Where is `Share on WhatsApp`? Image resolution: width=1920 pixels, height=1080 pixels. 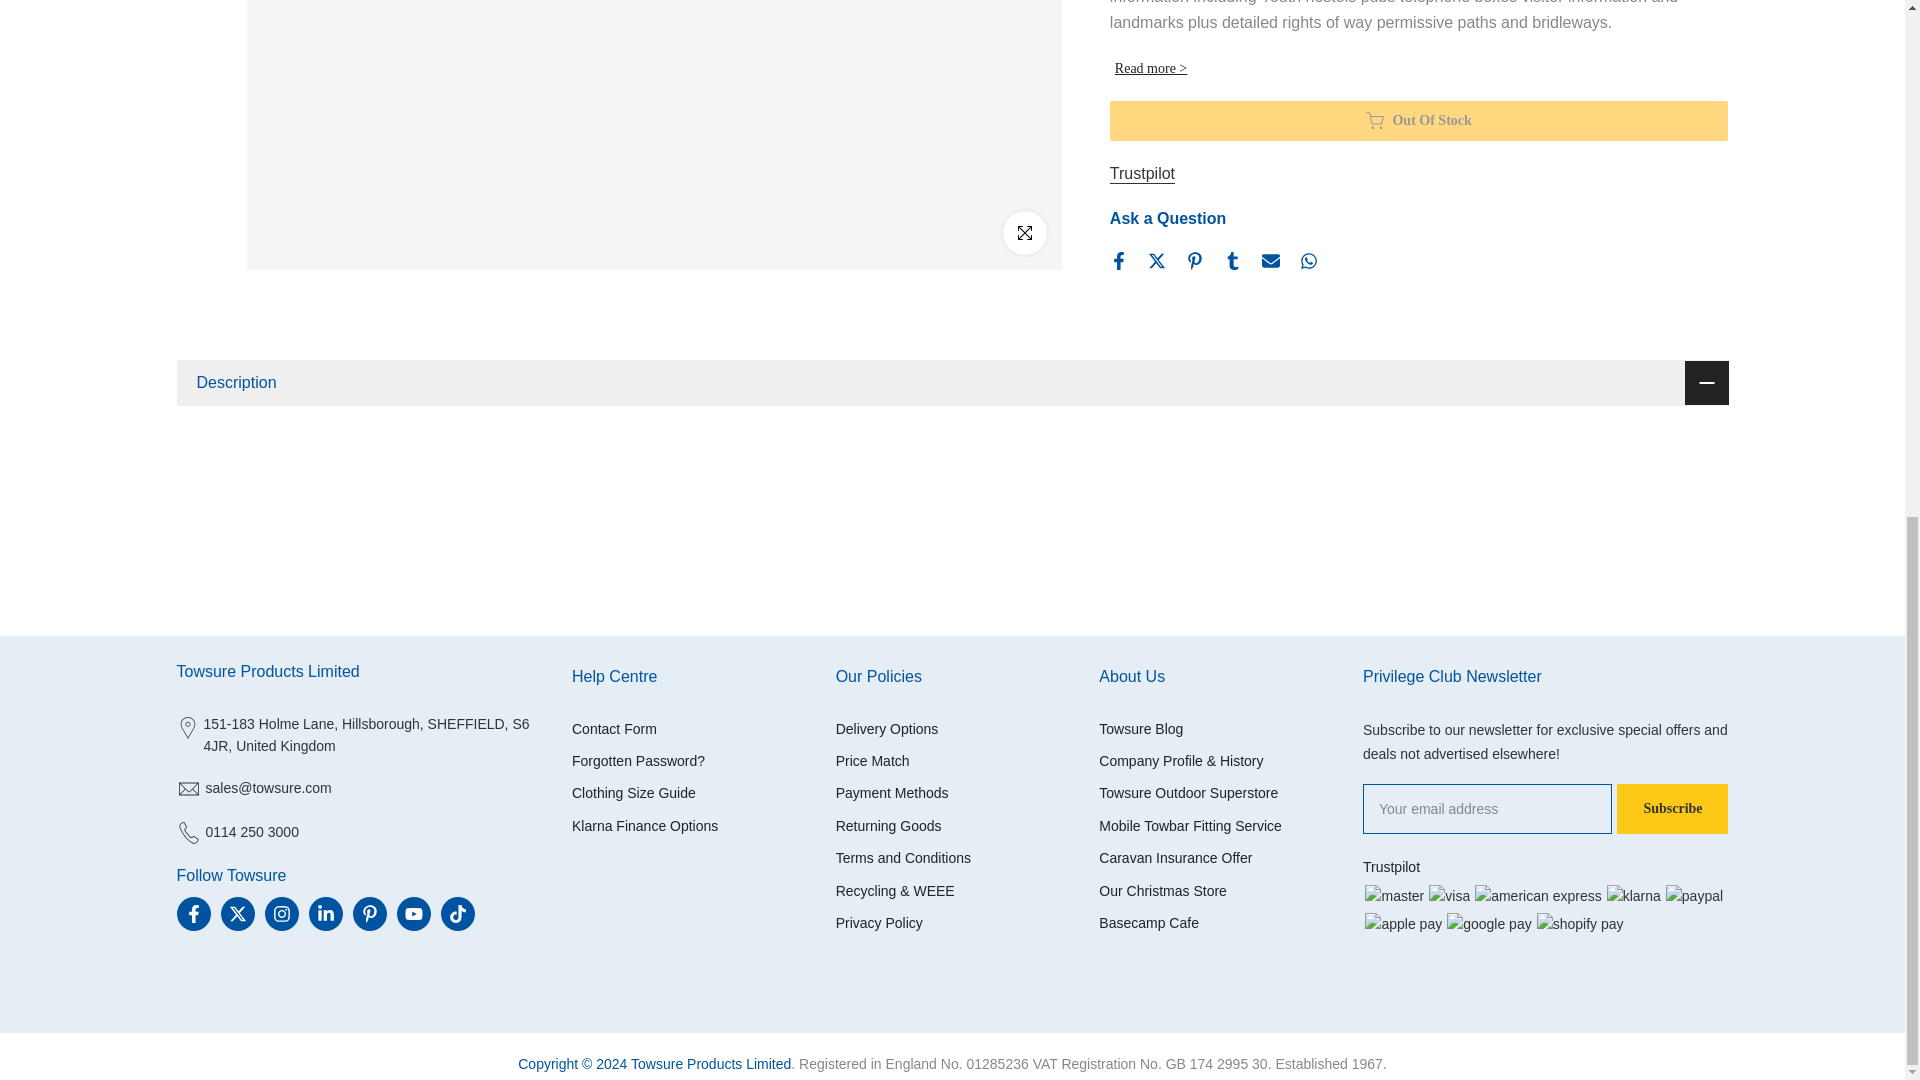
Share on WhatsApp is located at coordinates (1308, 260).